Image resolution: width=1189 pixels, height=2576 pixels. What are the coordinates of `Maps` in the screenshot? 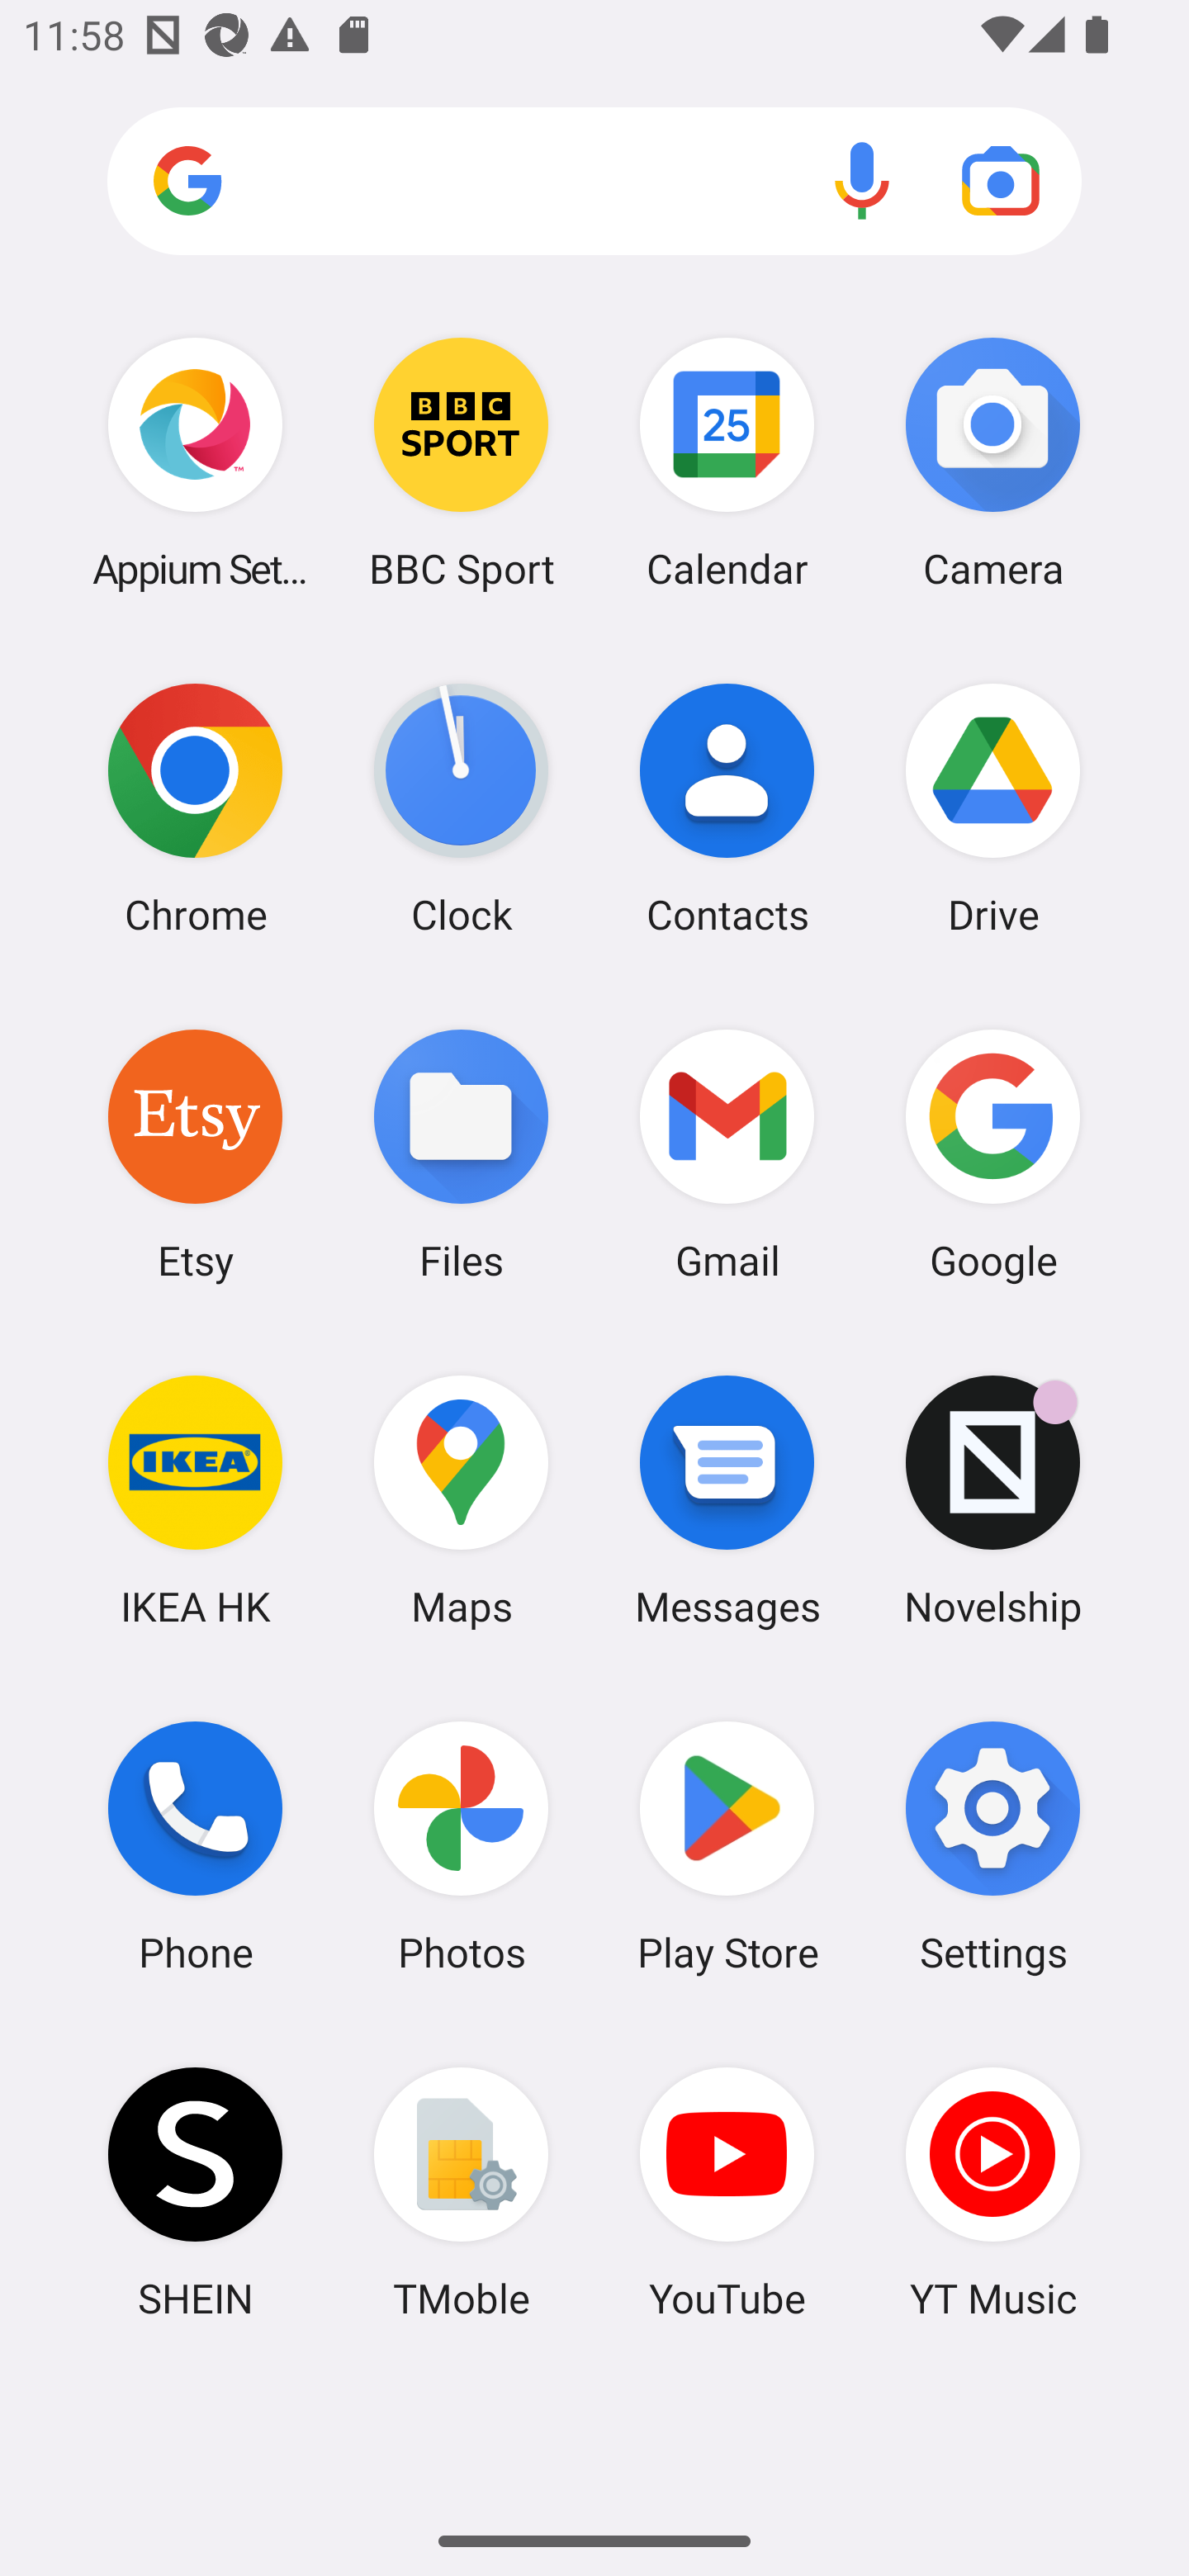 It's located at (461, 1500).